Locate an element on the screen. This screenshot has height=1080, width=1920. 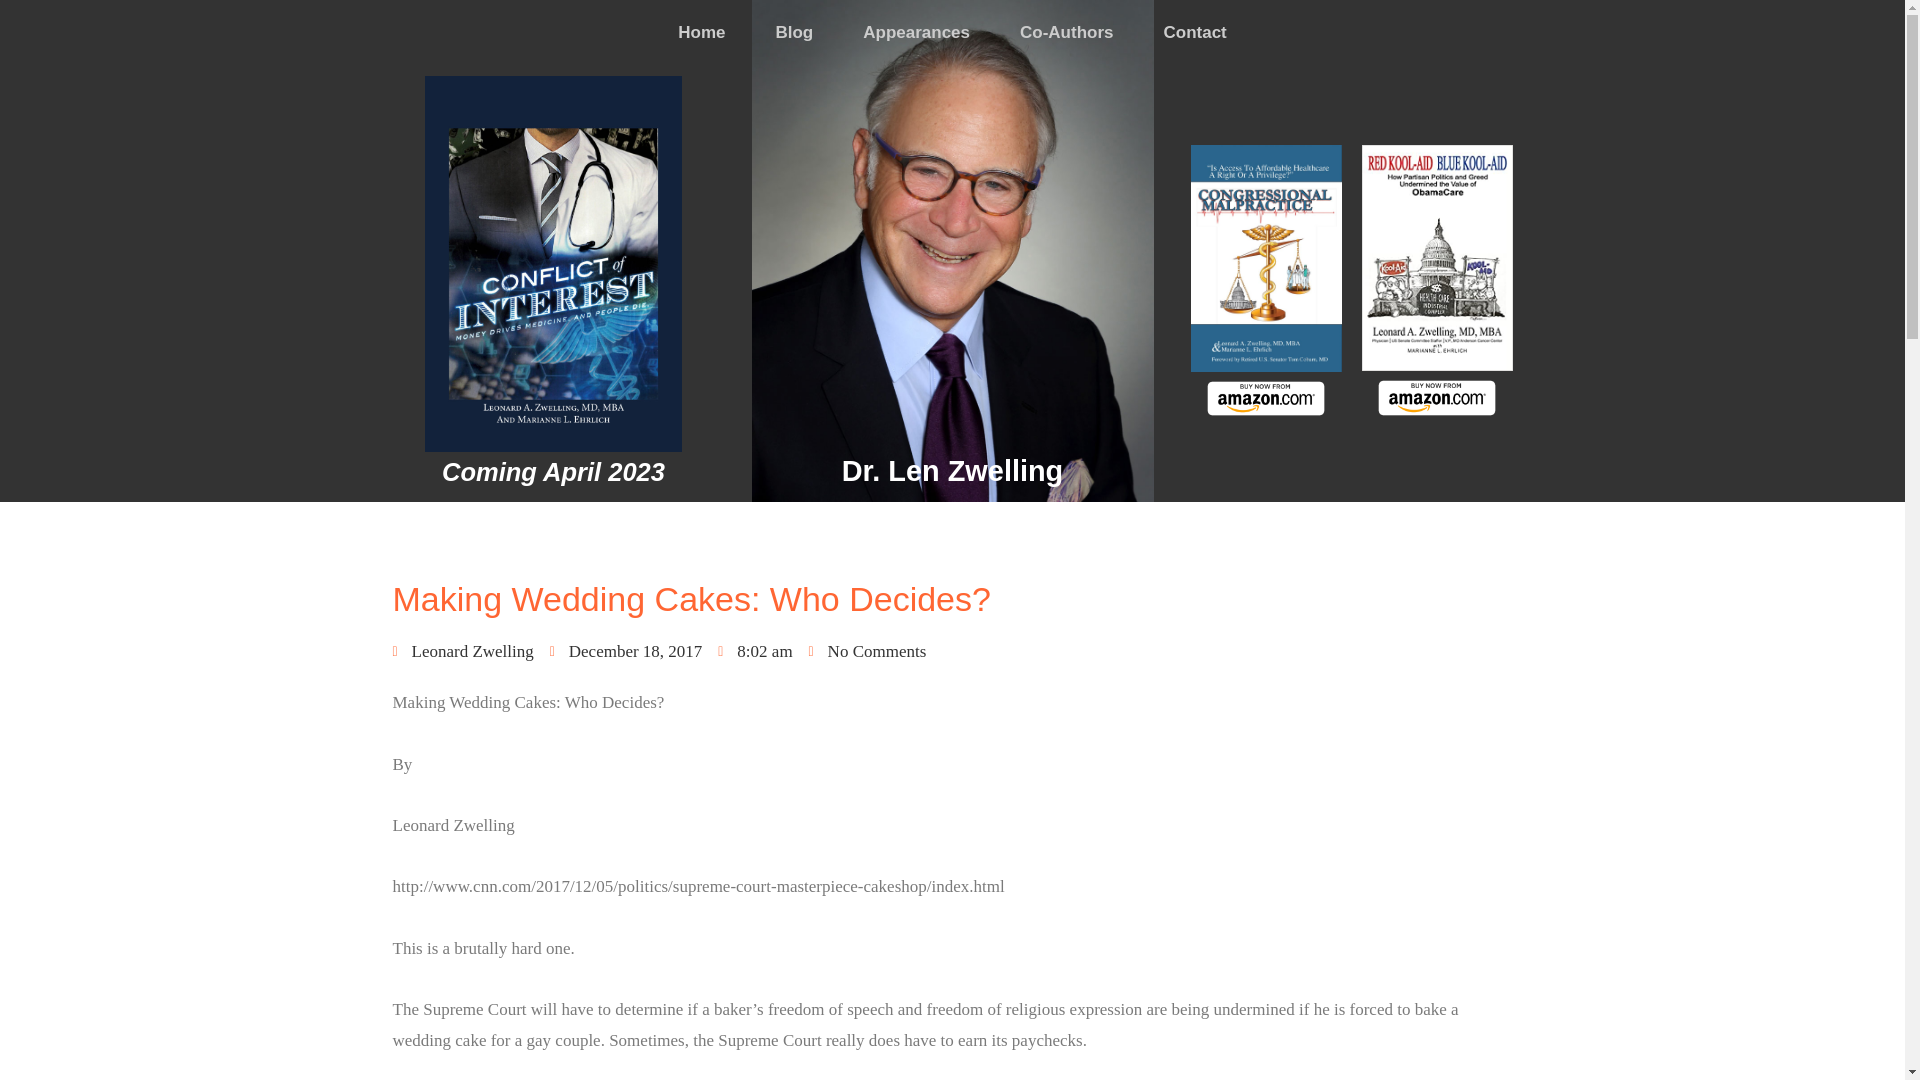
Dr. Len Zwelling is located at coordinates (952, 470).